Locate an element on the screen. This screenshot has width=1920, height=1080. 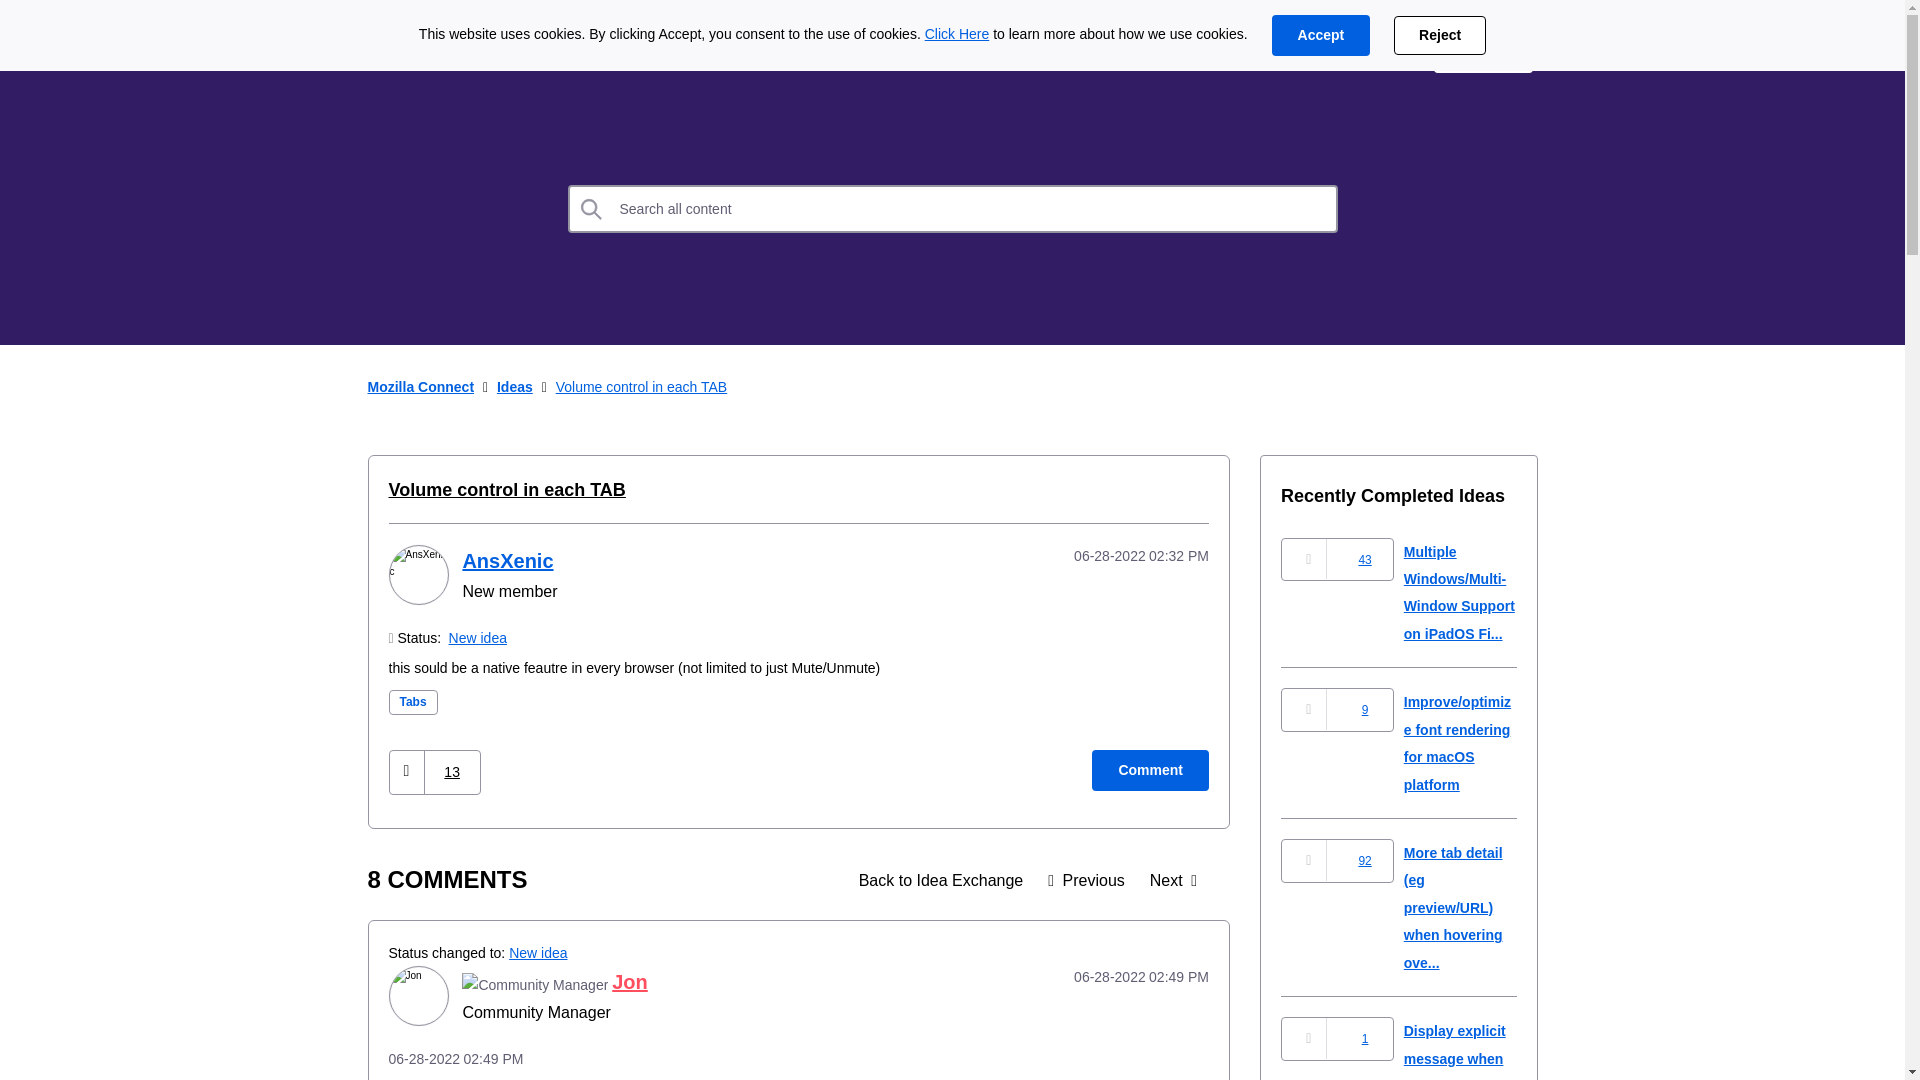
Ideas is located at coordinates (515, 386).